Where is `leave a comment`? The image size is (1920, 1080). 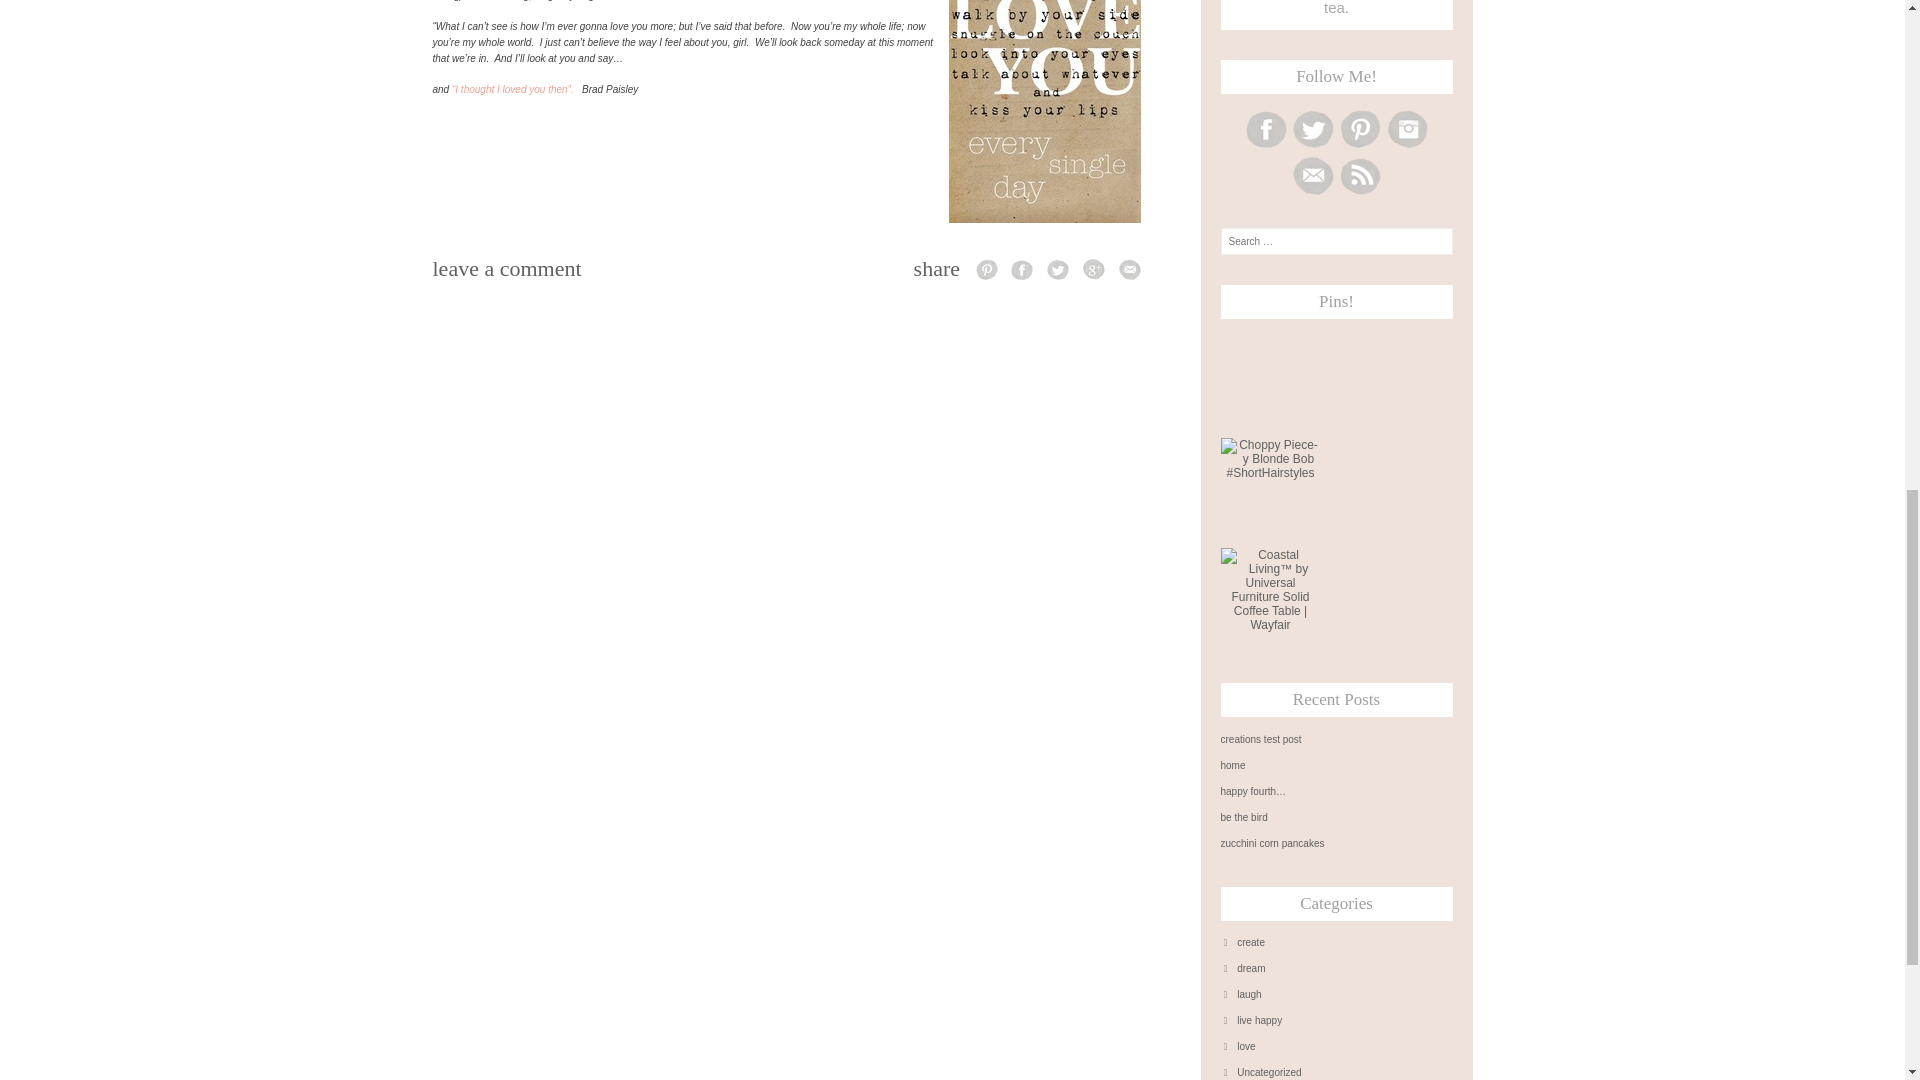 leave a comment is located at coordinates (506, 268).